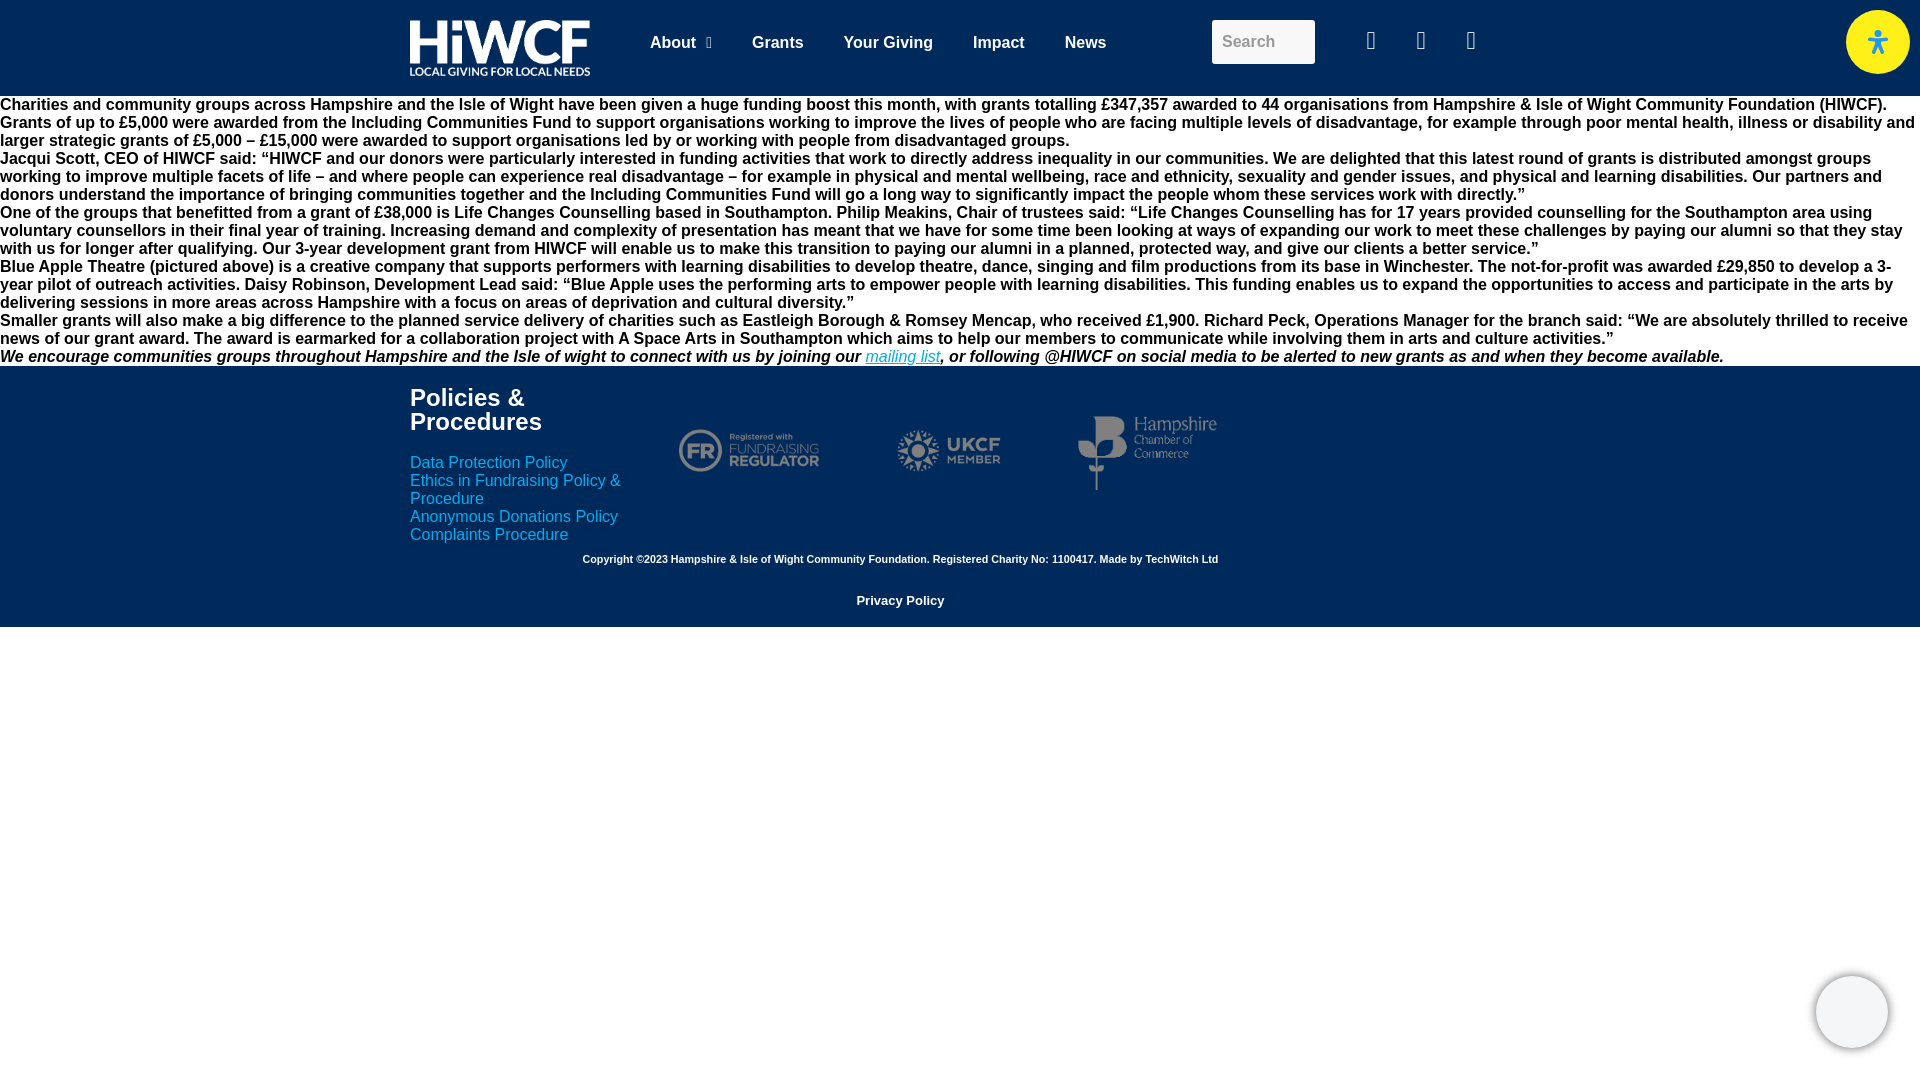  Describe the element at coordinates (777, 42) in the screenshot. I see `Grants` at that location.